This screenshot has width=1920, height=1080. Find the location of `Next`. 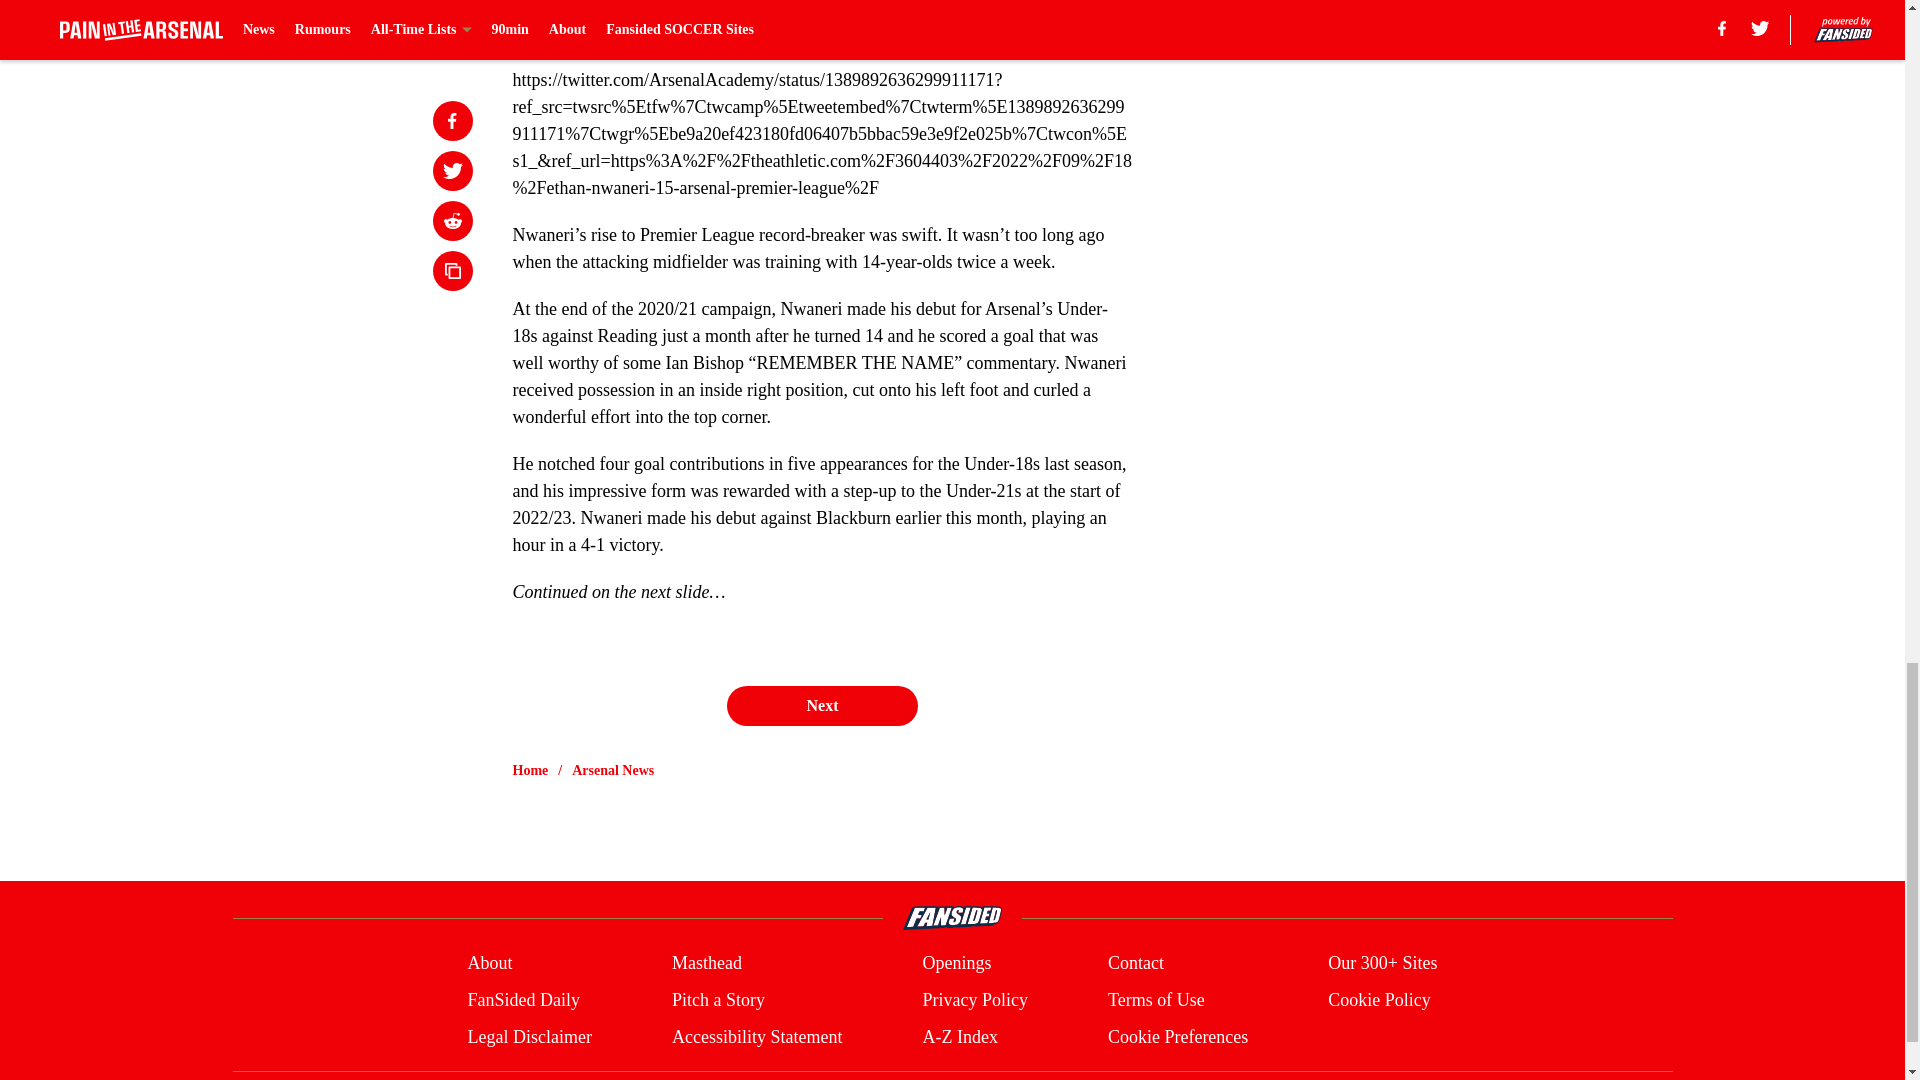

Next is located at coordinates (821, 705).